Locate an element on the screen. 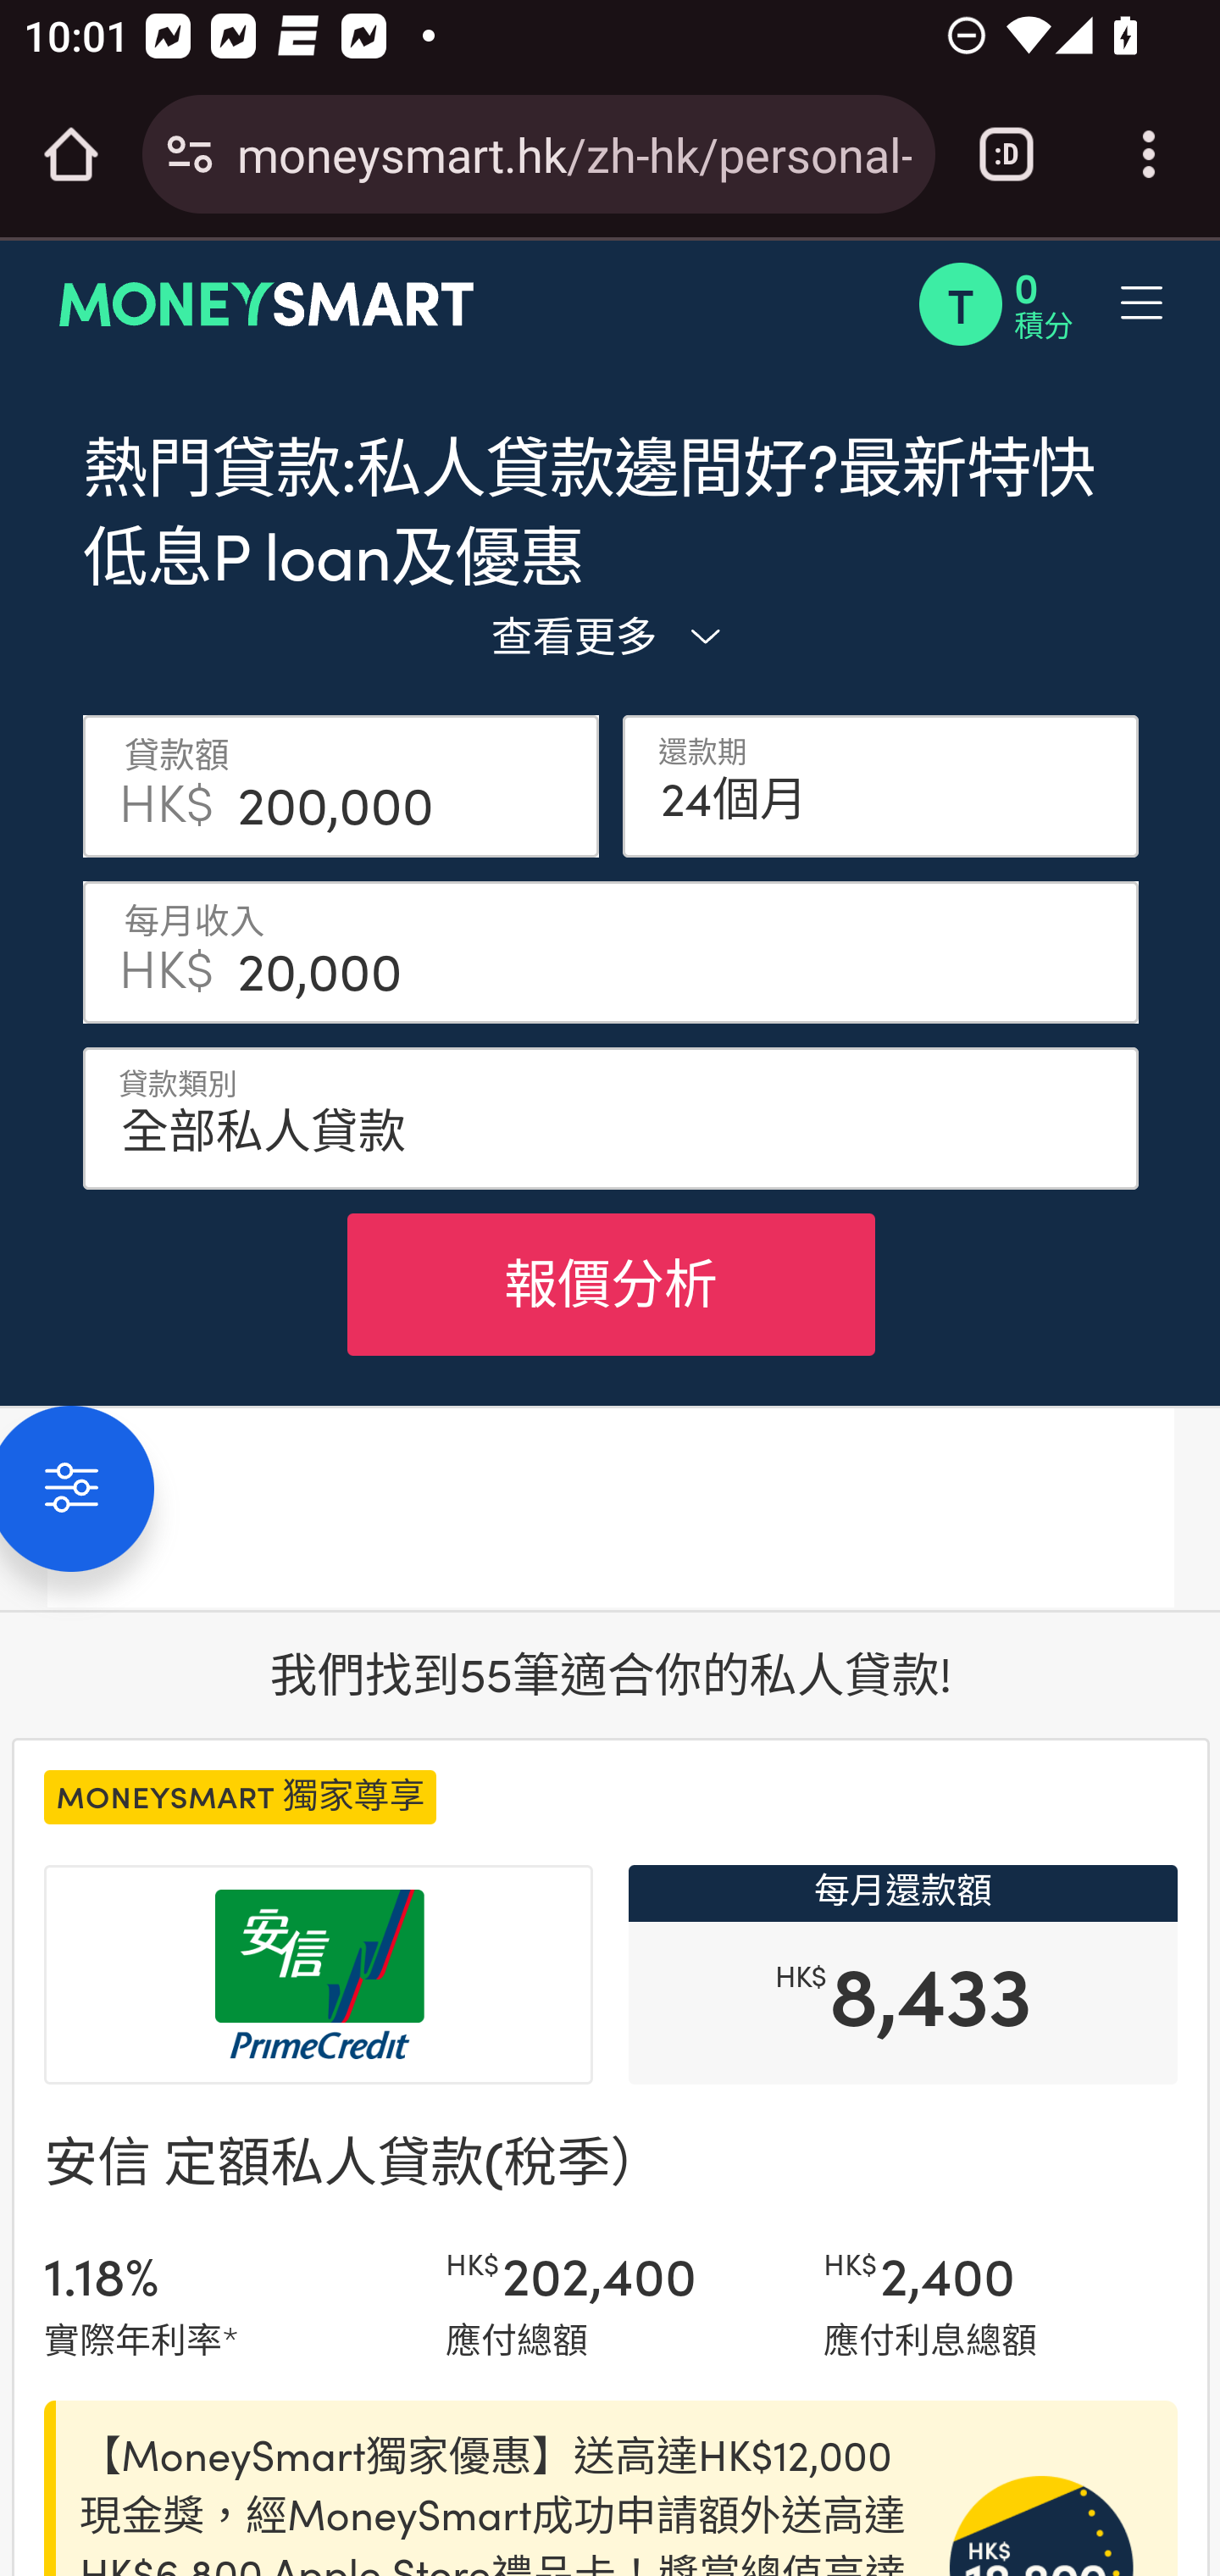  Customize and control Google Chrome is located at coordinates (1149, 154).